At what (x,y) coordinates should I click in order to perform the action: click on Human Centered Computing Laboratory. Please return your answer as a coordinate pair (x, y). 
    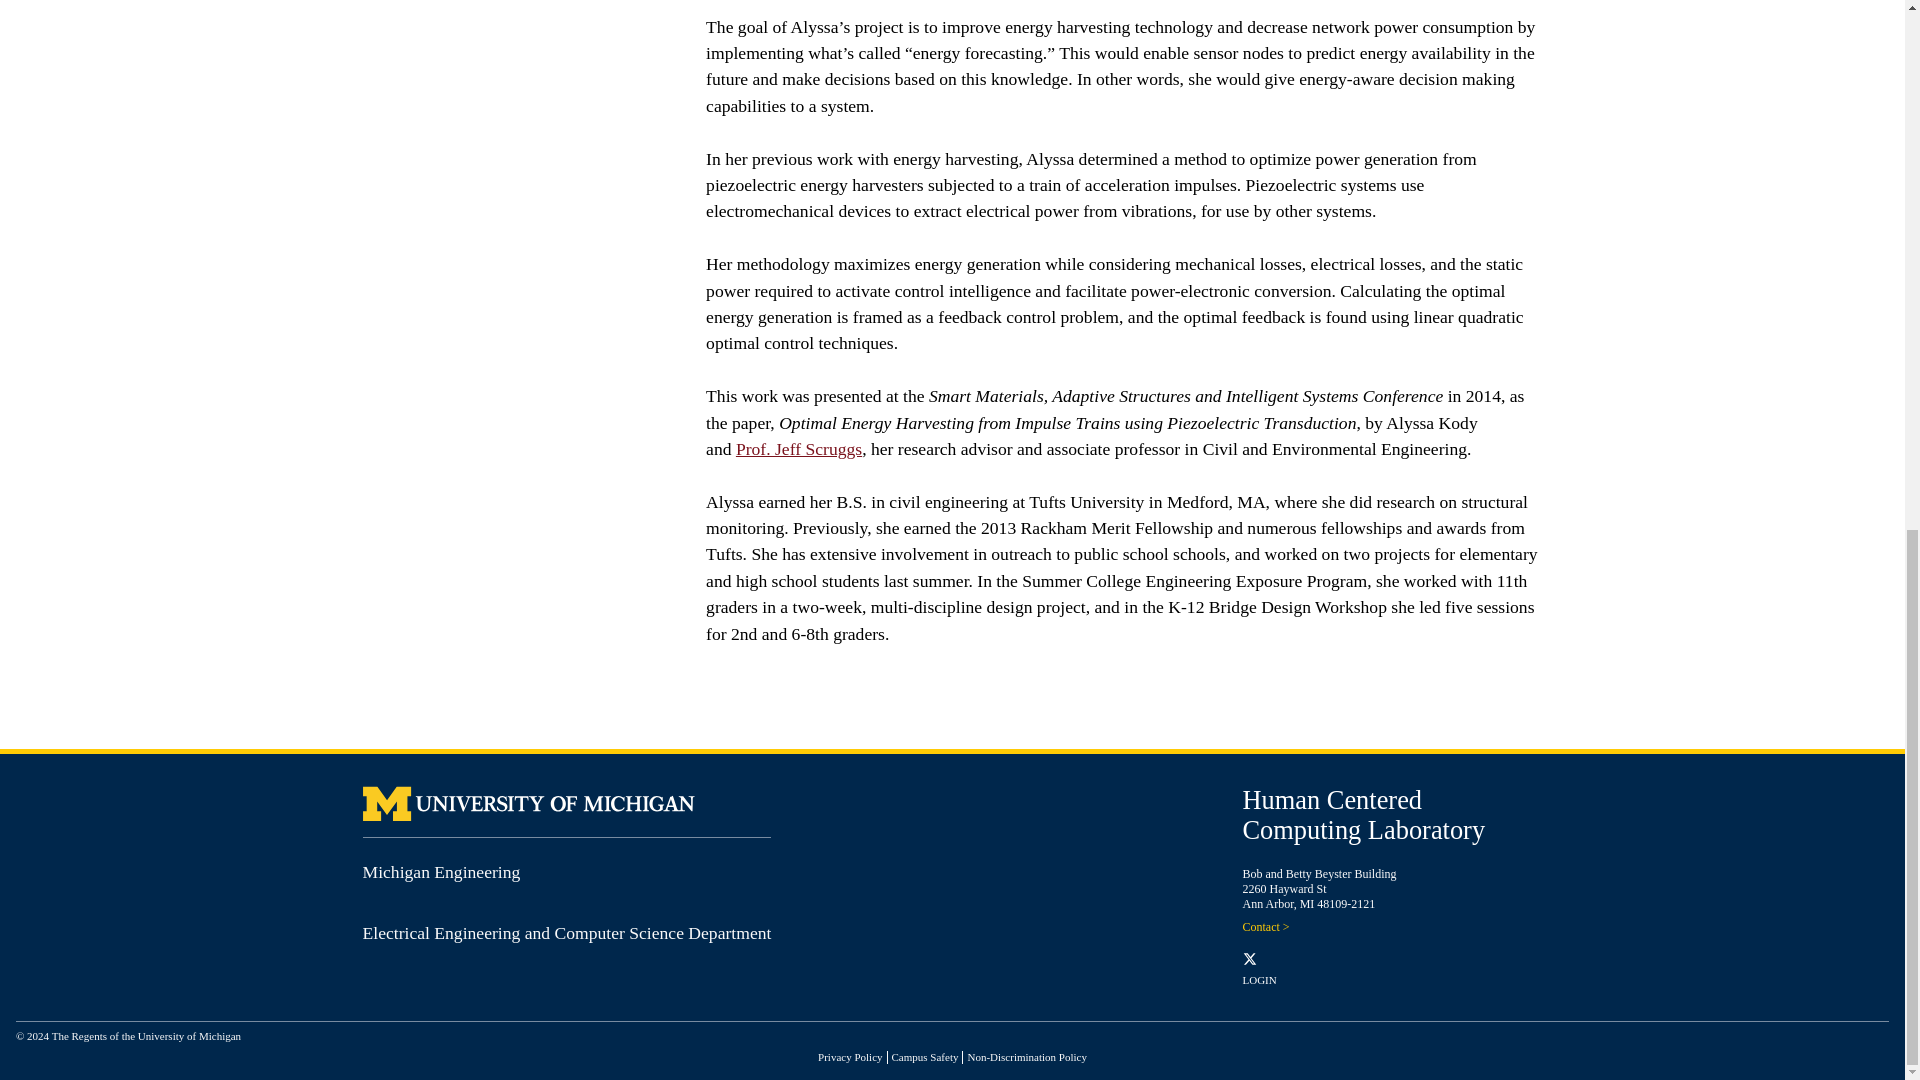
    Looking at the image, I should click on (1363, 814).